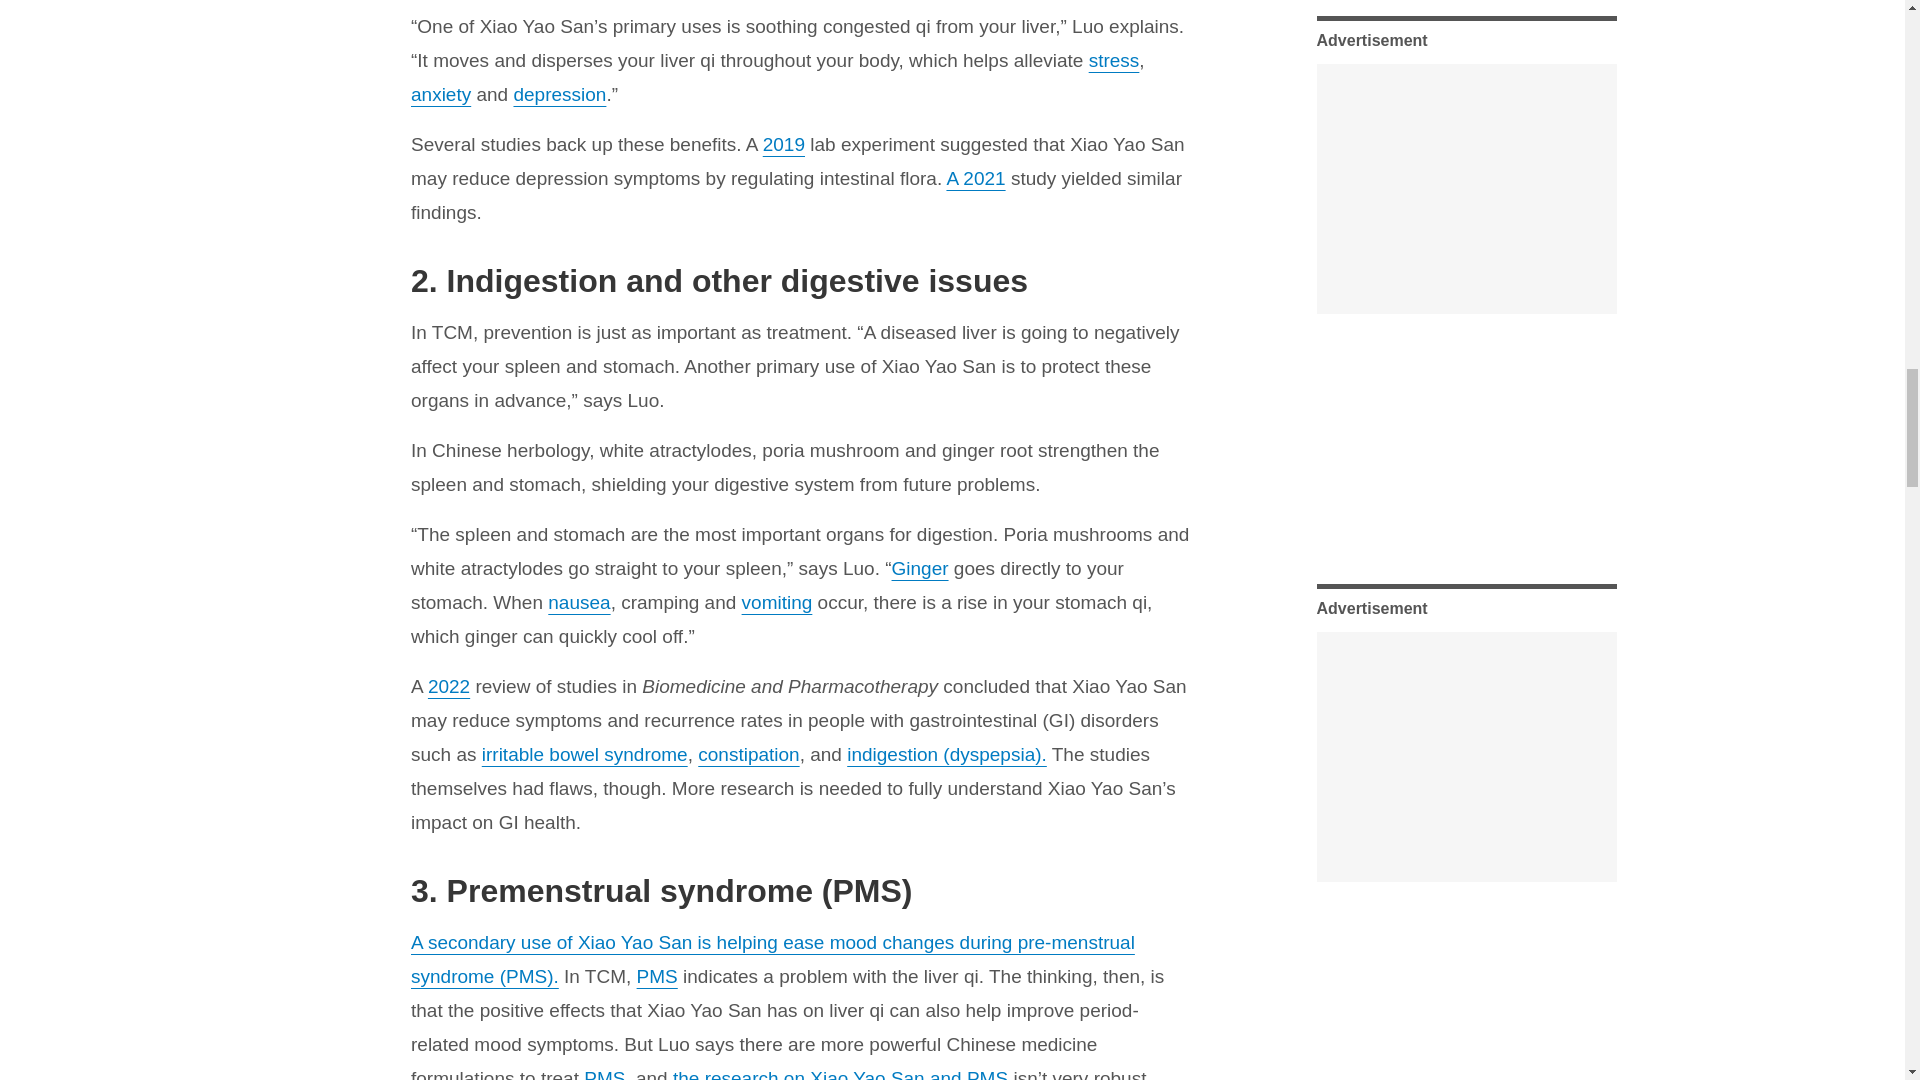 The image size is (1920, 1080). What do you see at coordinates (776, 602) in the screenshot?
I see `vomiting` at bounding box center [776, 602].